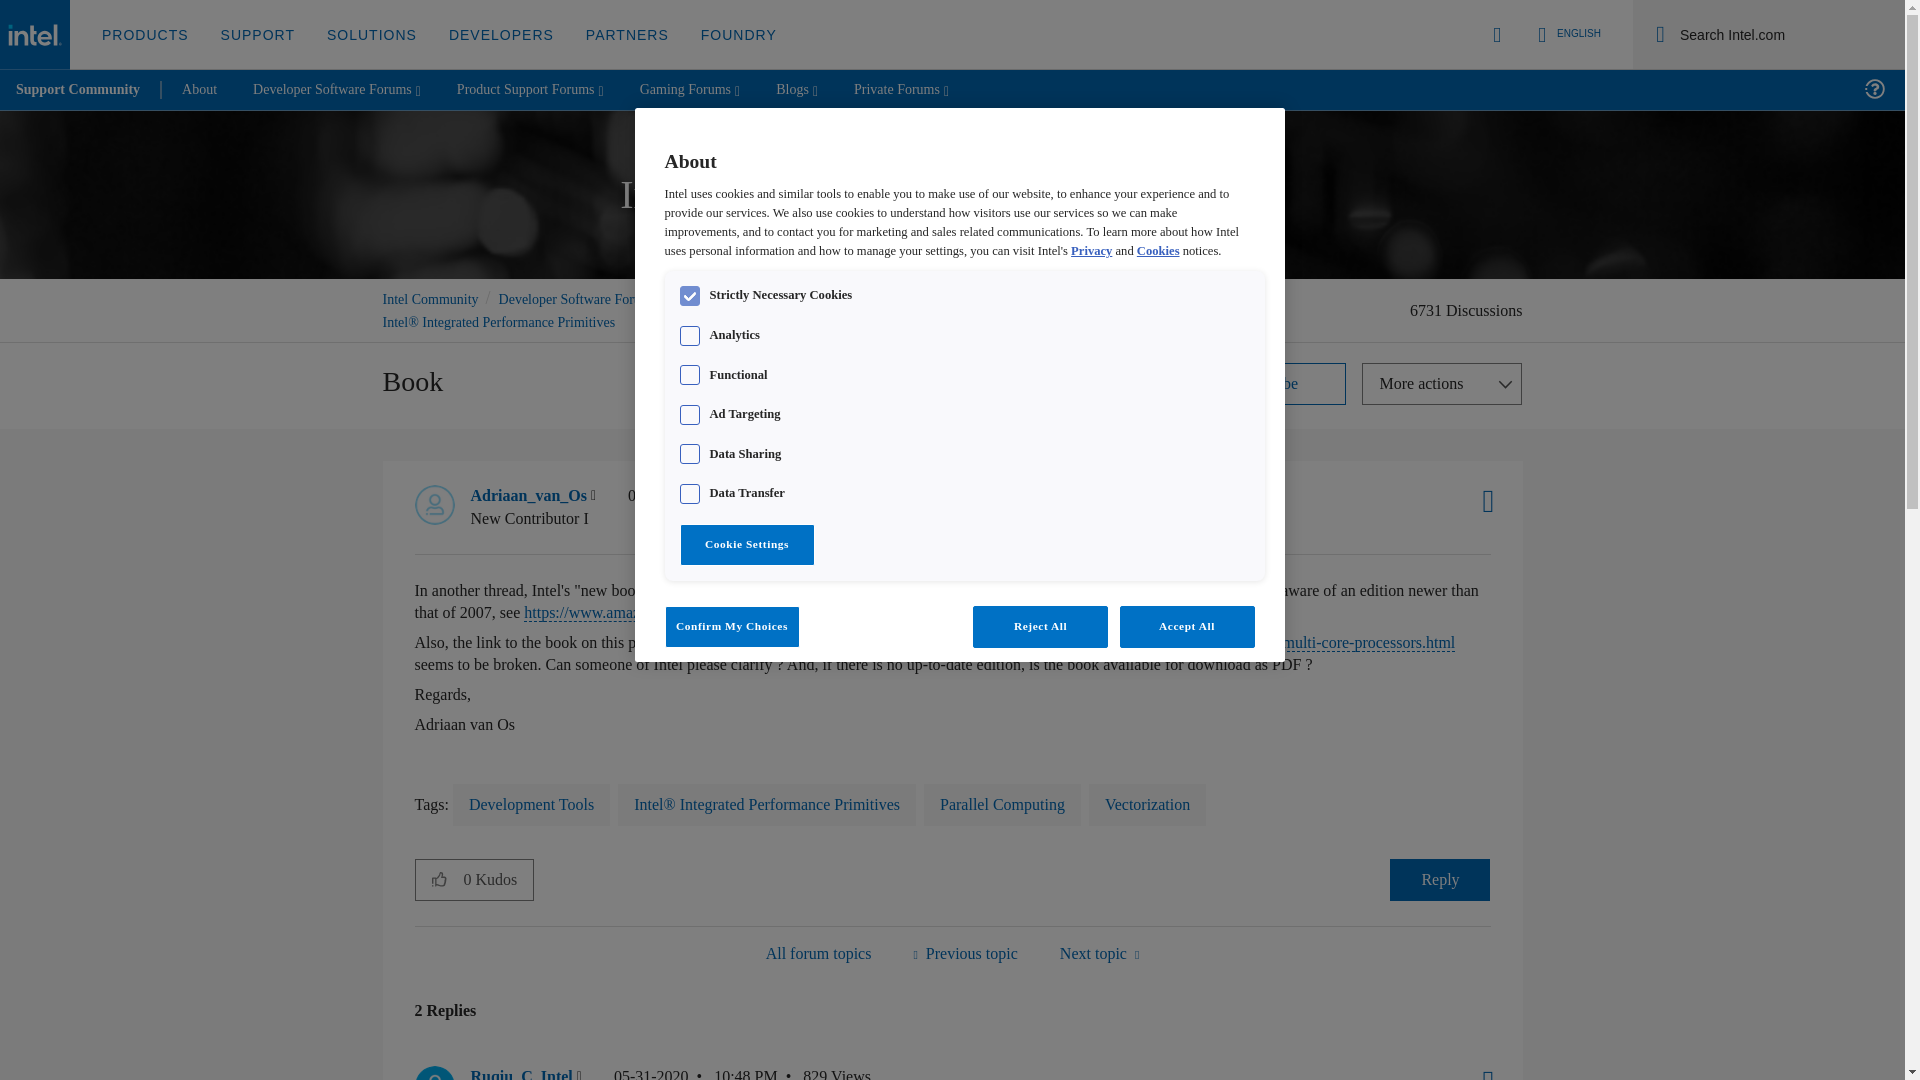  What do you see at coordinates (696, 1072) in the screenshot?
I see `Posted on` at bounding box center [696, 1072].